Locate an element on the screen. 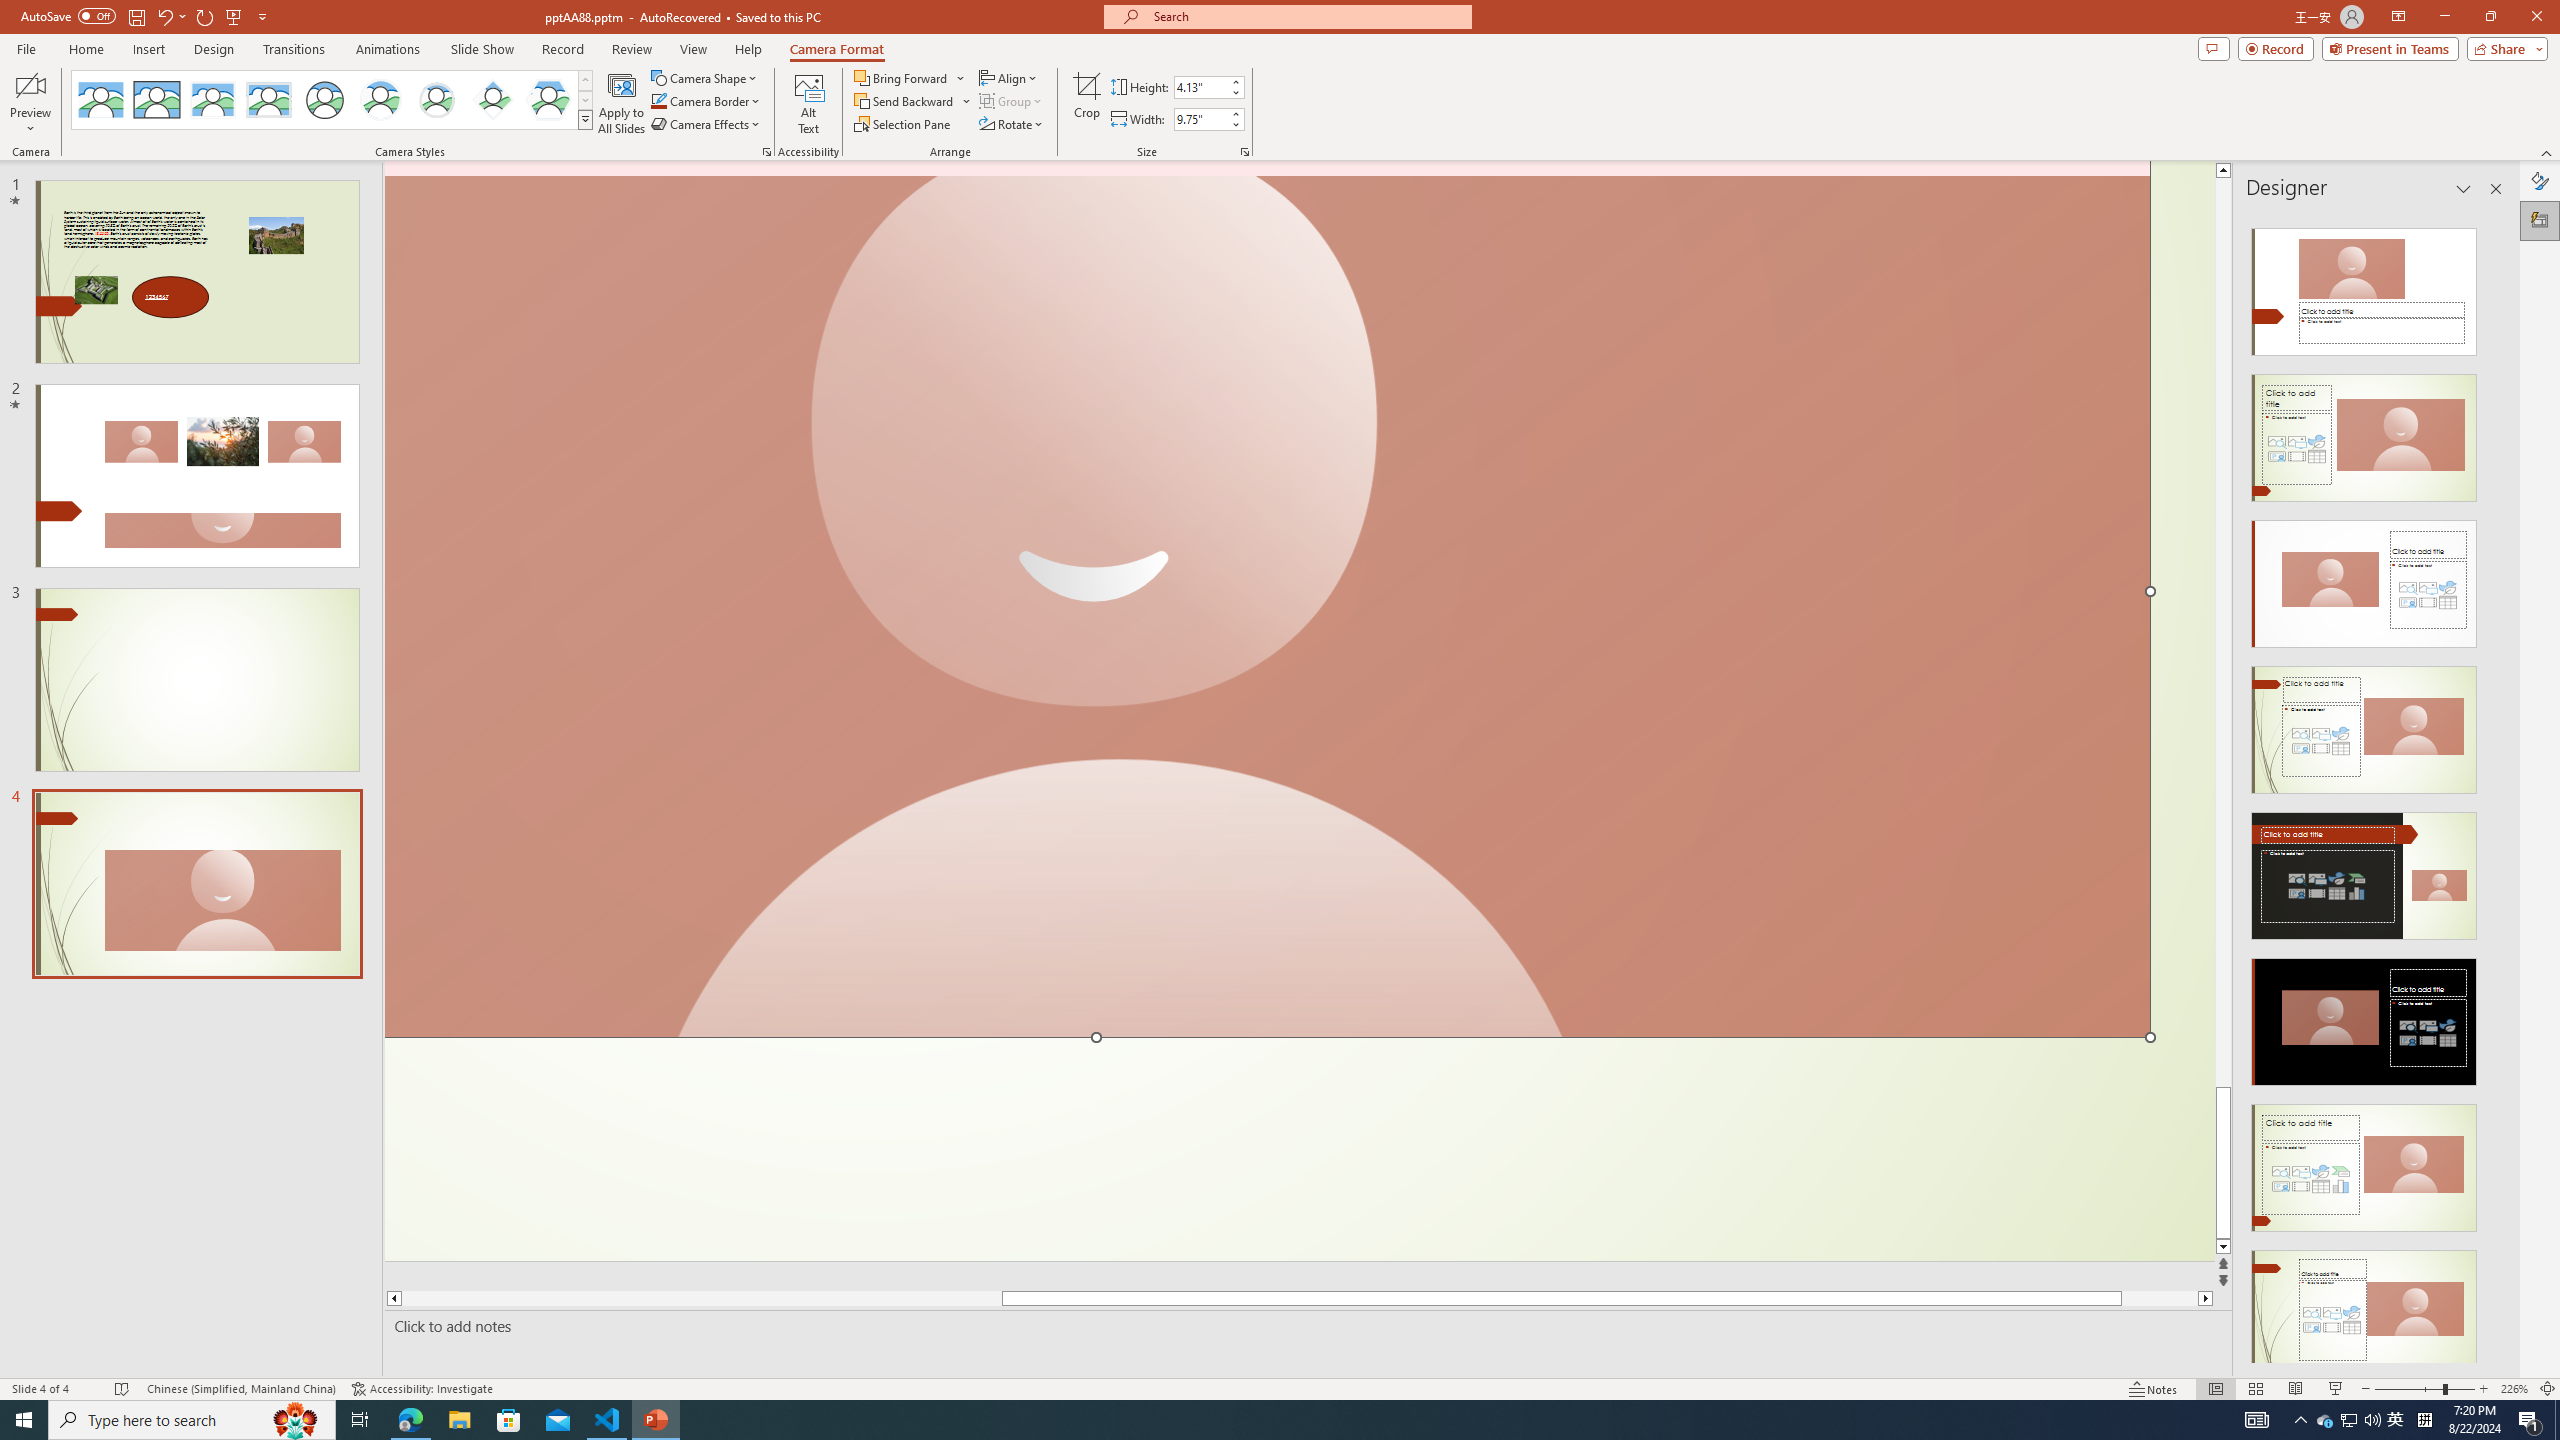  Simple Frame Rectangle is located at coordinates (156, 100).